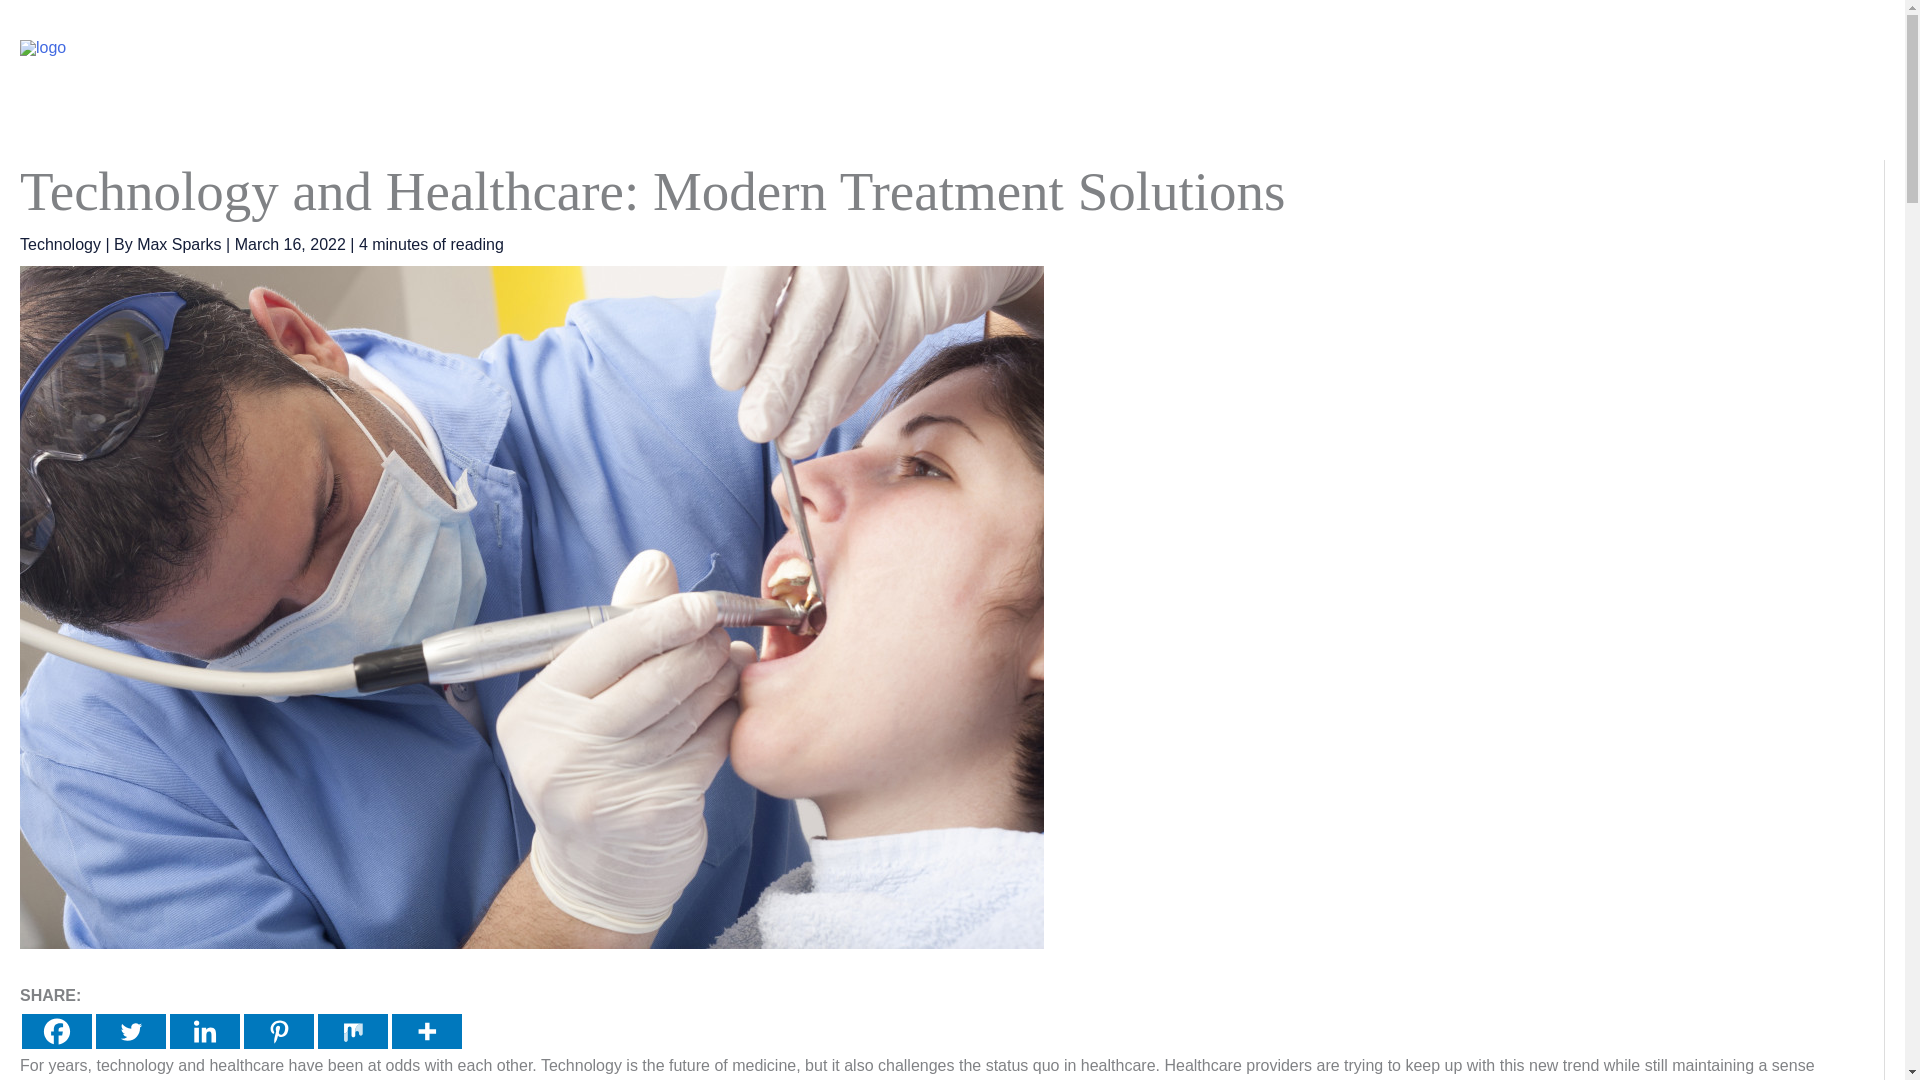 This screenshot has width=1920, height=1080. I want to click on Facebook, so click(56, 1031).